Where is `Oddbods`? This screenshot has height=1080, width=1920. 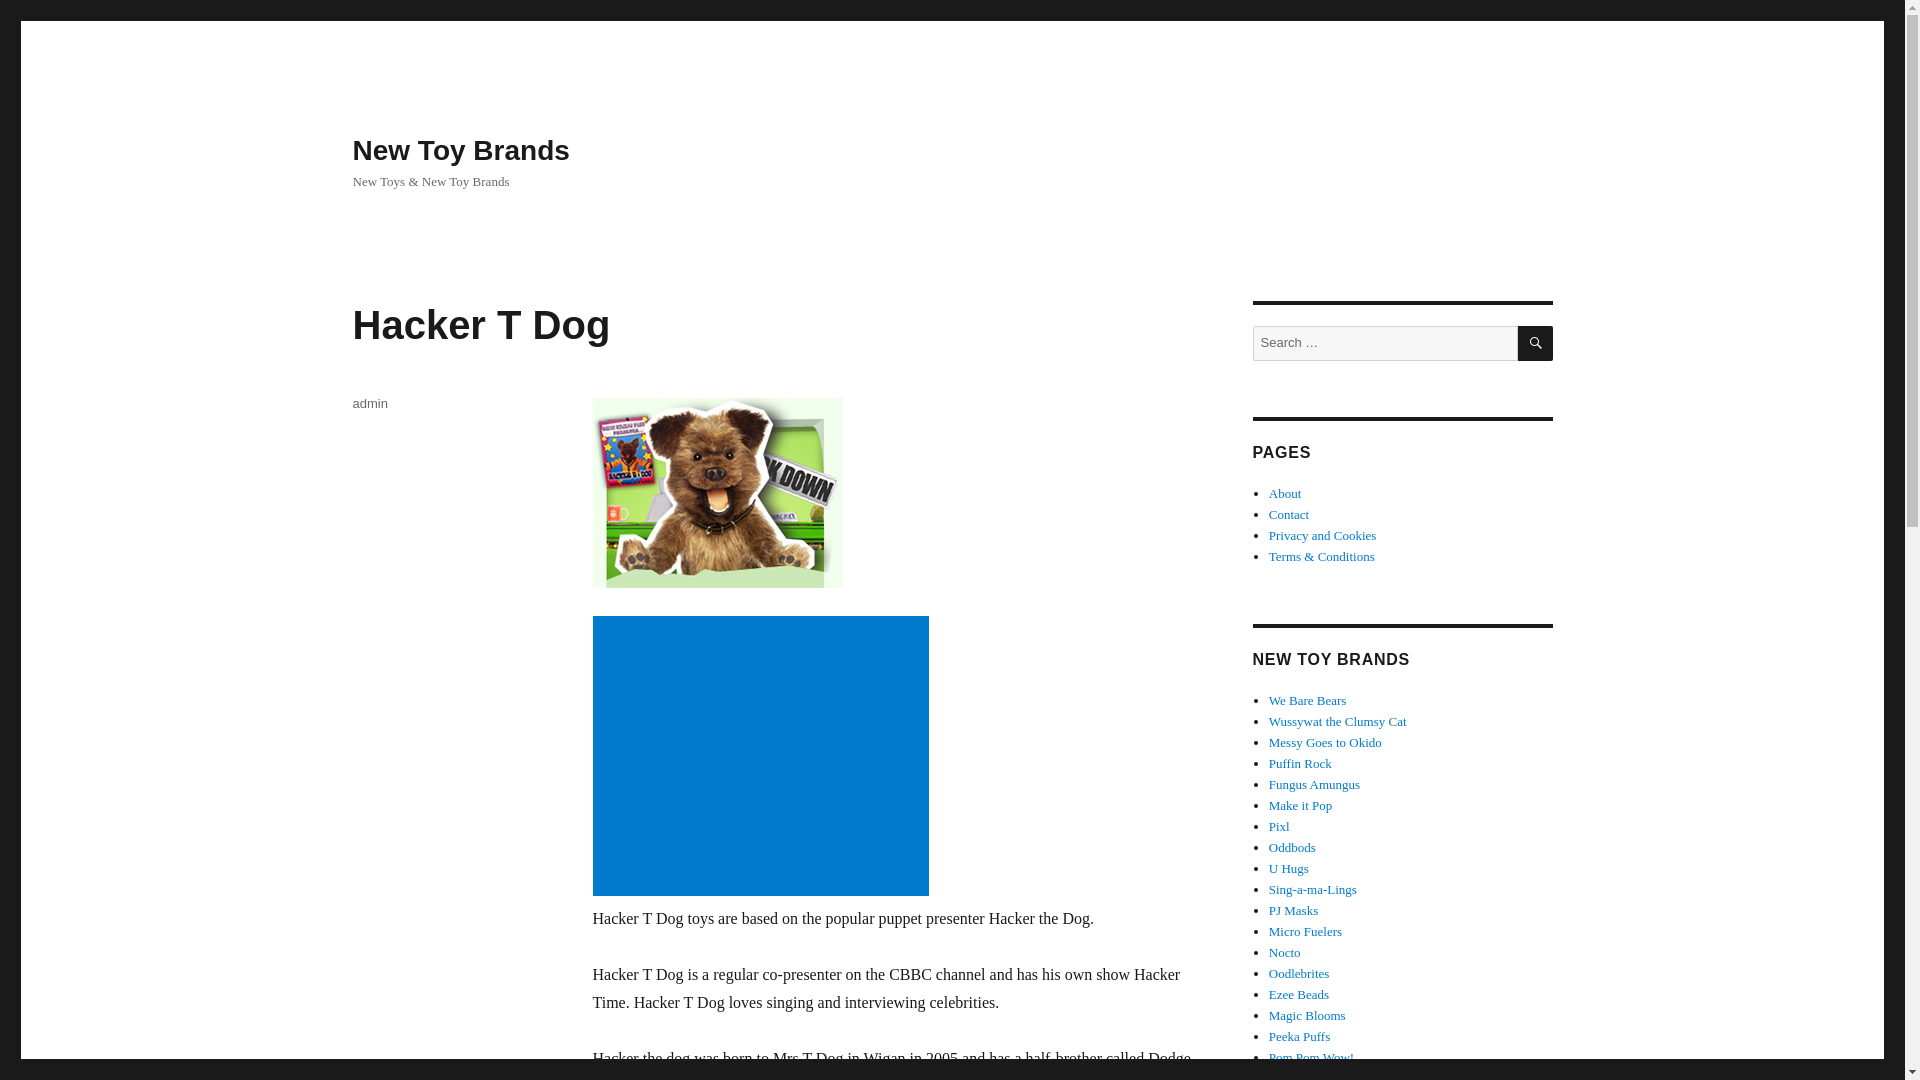
Oddbods is located at coordinates (1292, 848).